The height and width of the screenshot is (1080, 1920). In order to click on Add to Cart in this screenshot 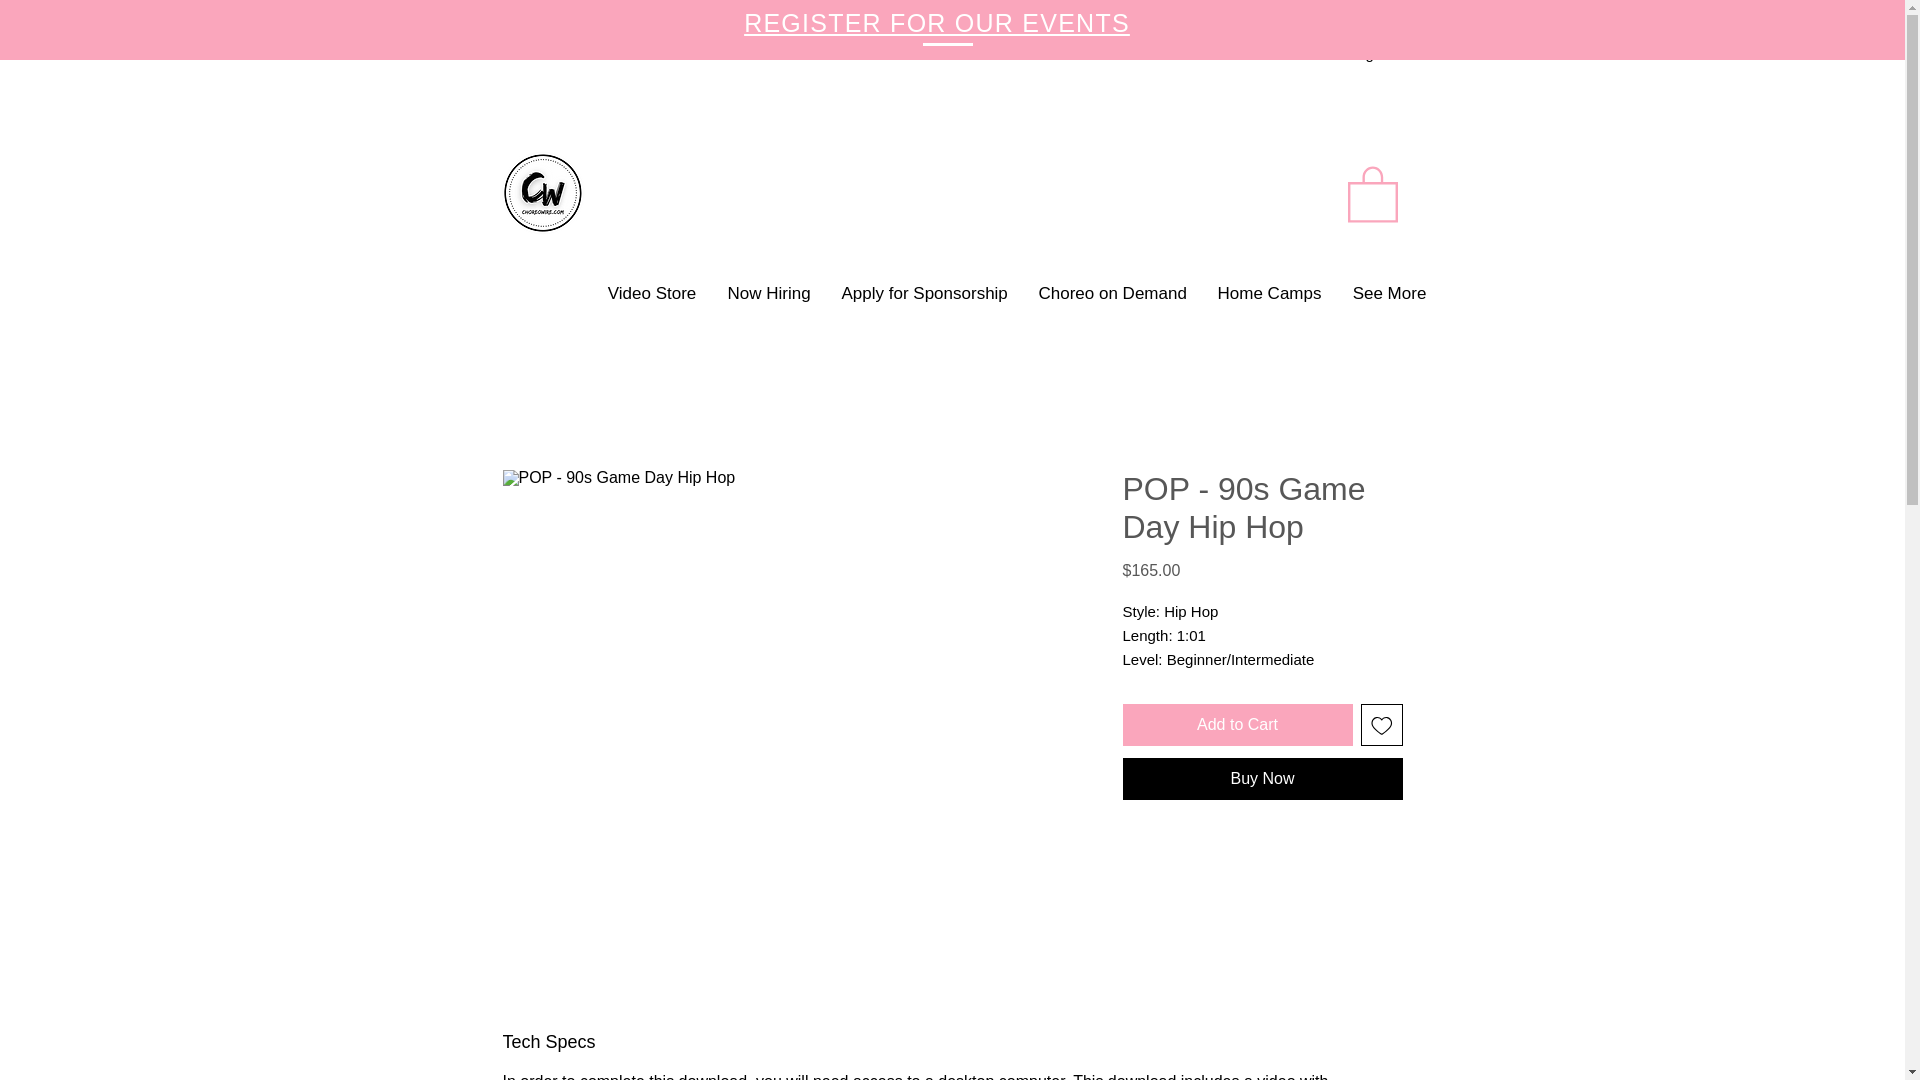, I will do `click(1236, 725)`.